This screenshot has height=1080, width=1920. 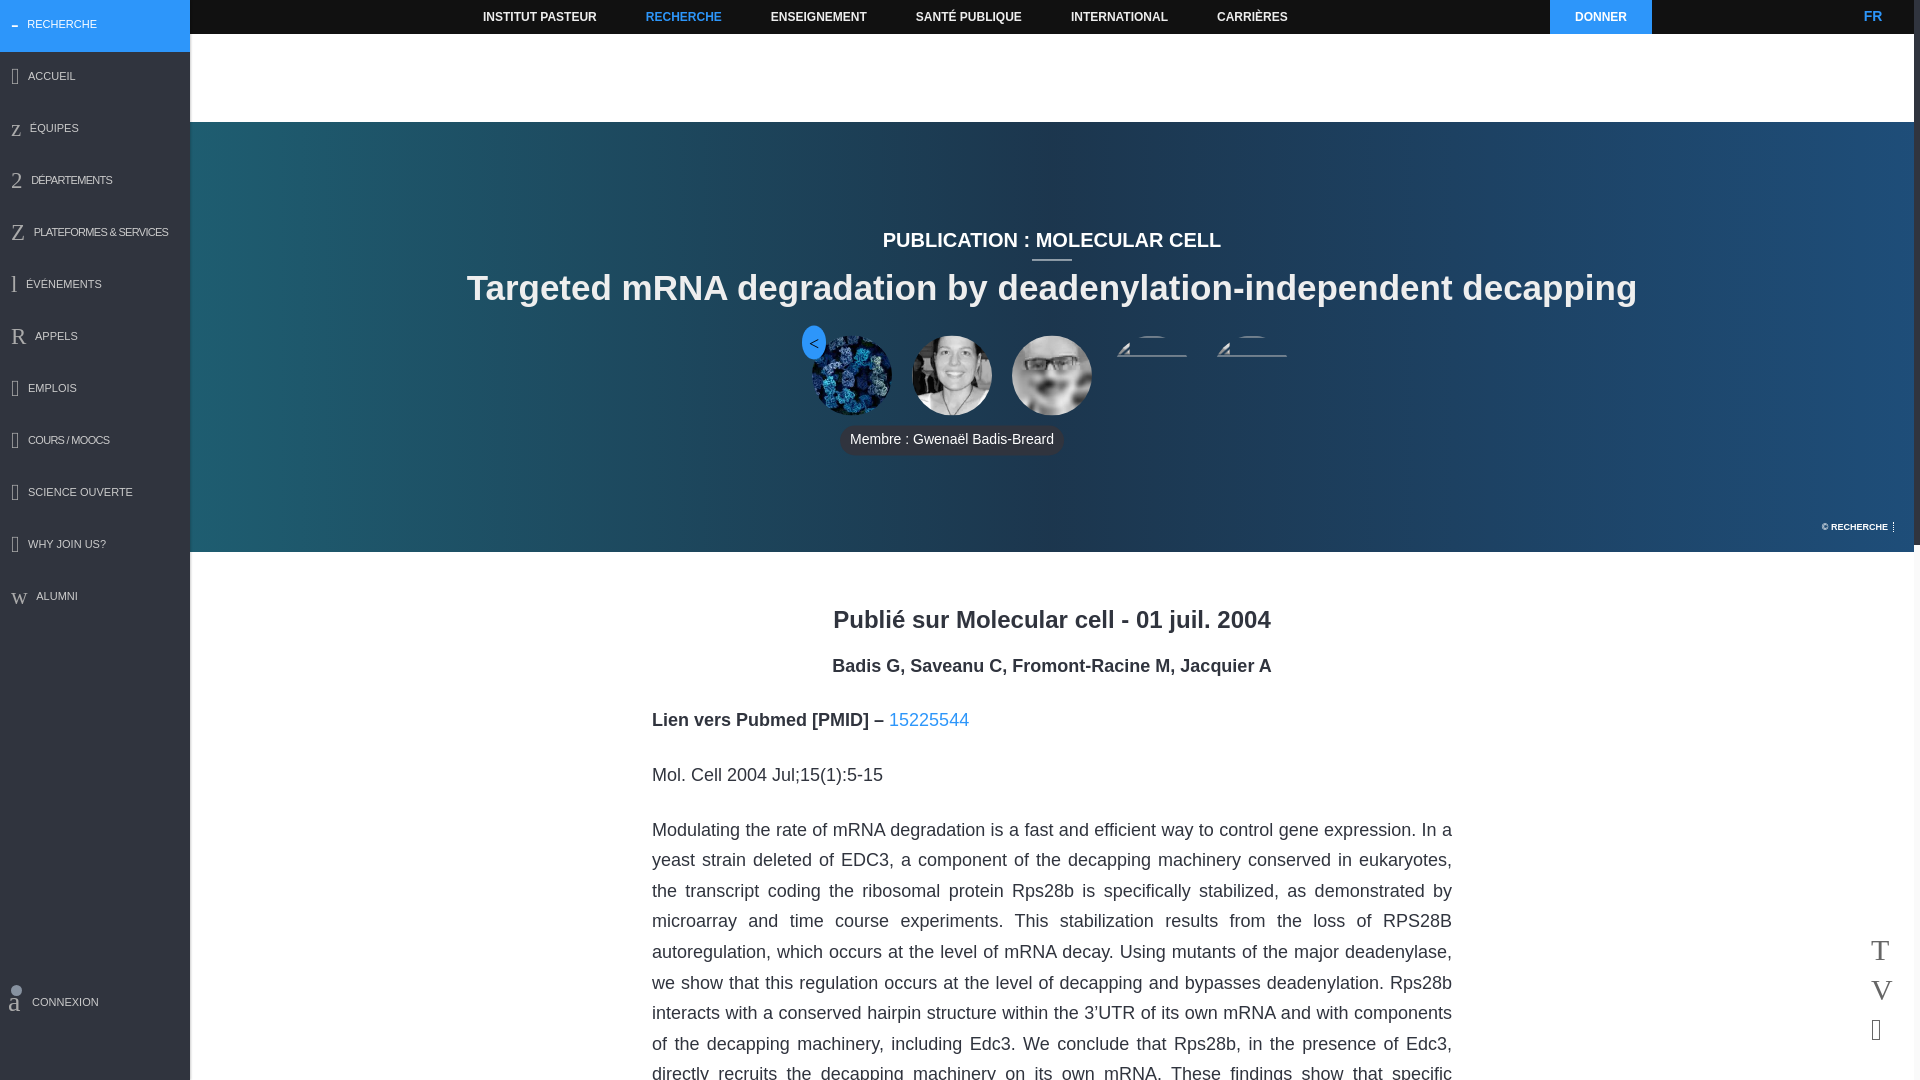 I want to click on FR, so click(x=1872, y=16).